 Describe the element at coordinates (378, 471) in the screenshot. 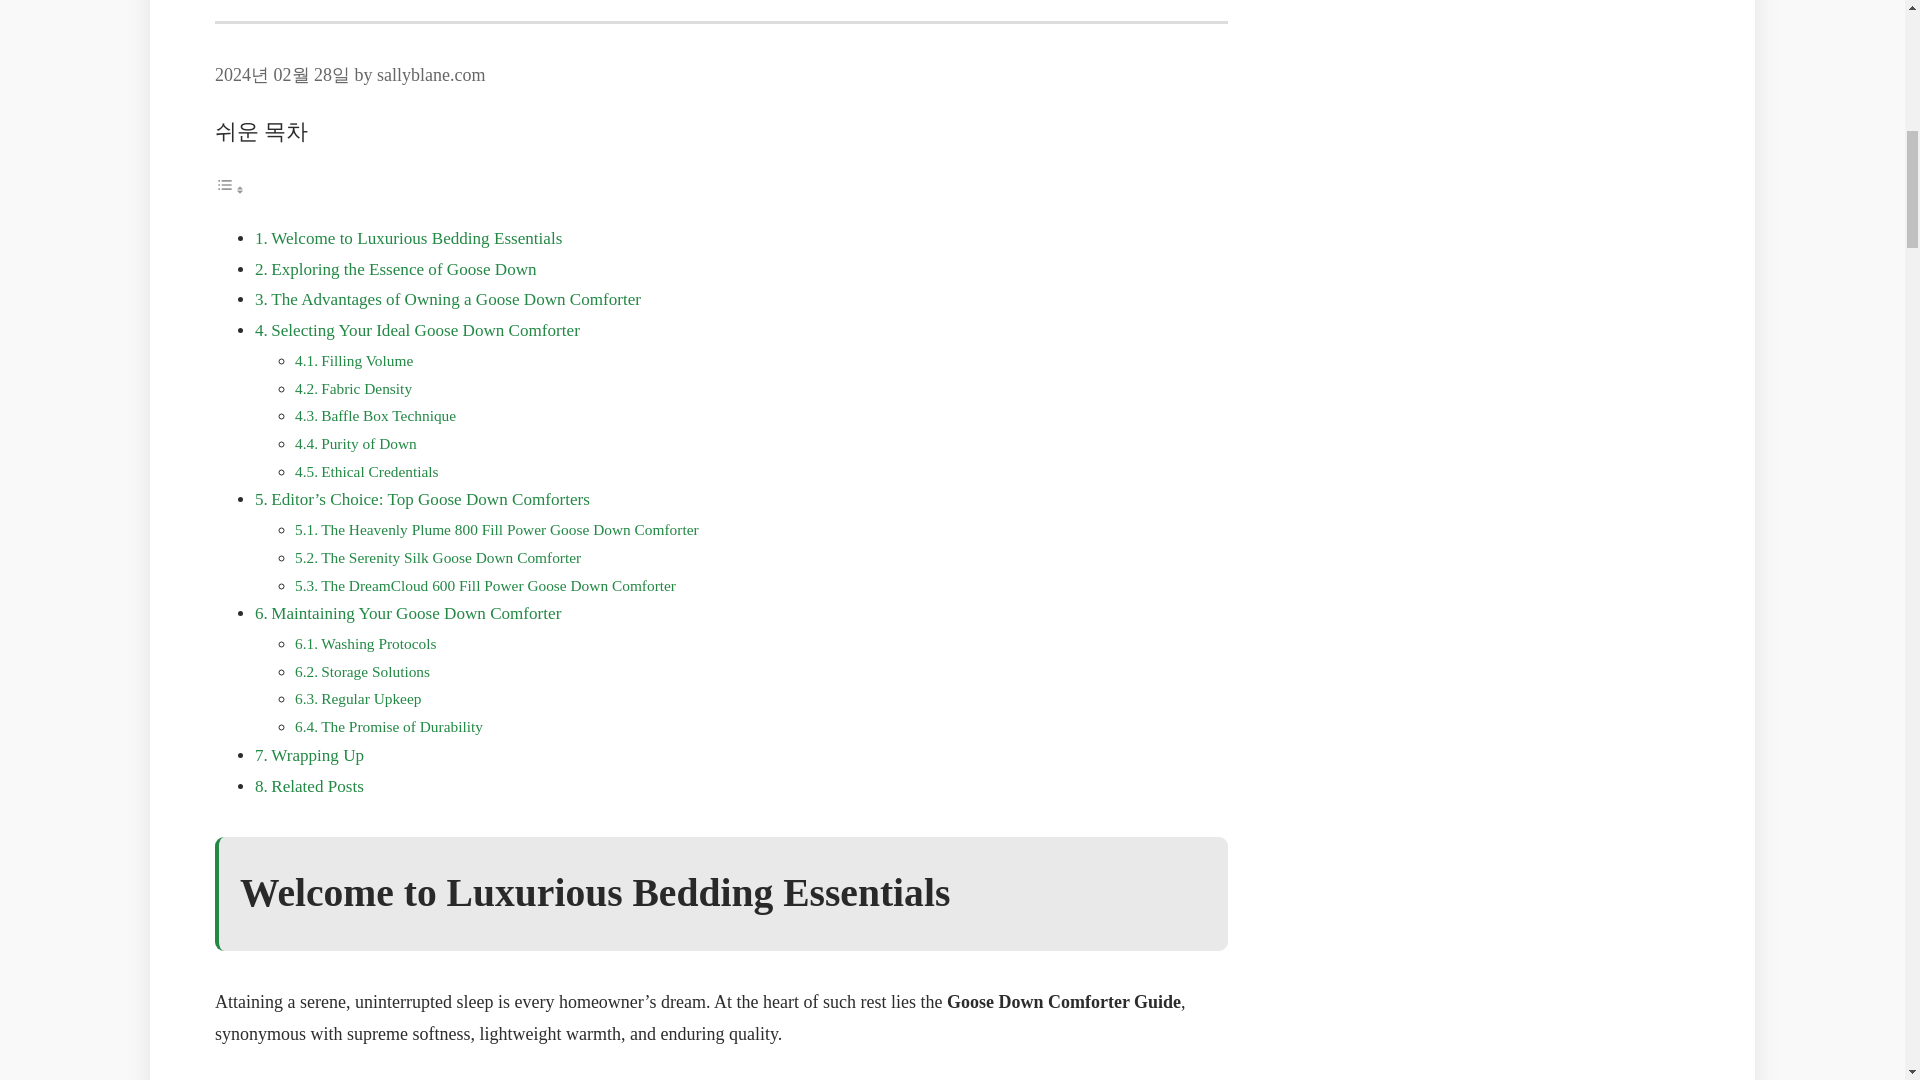

I see `Ethical Credentials` at that location.